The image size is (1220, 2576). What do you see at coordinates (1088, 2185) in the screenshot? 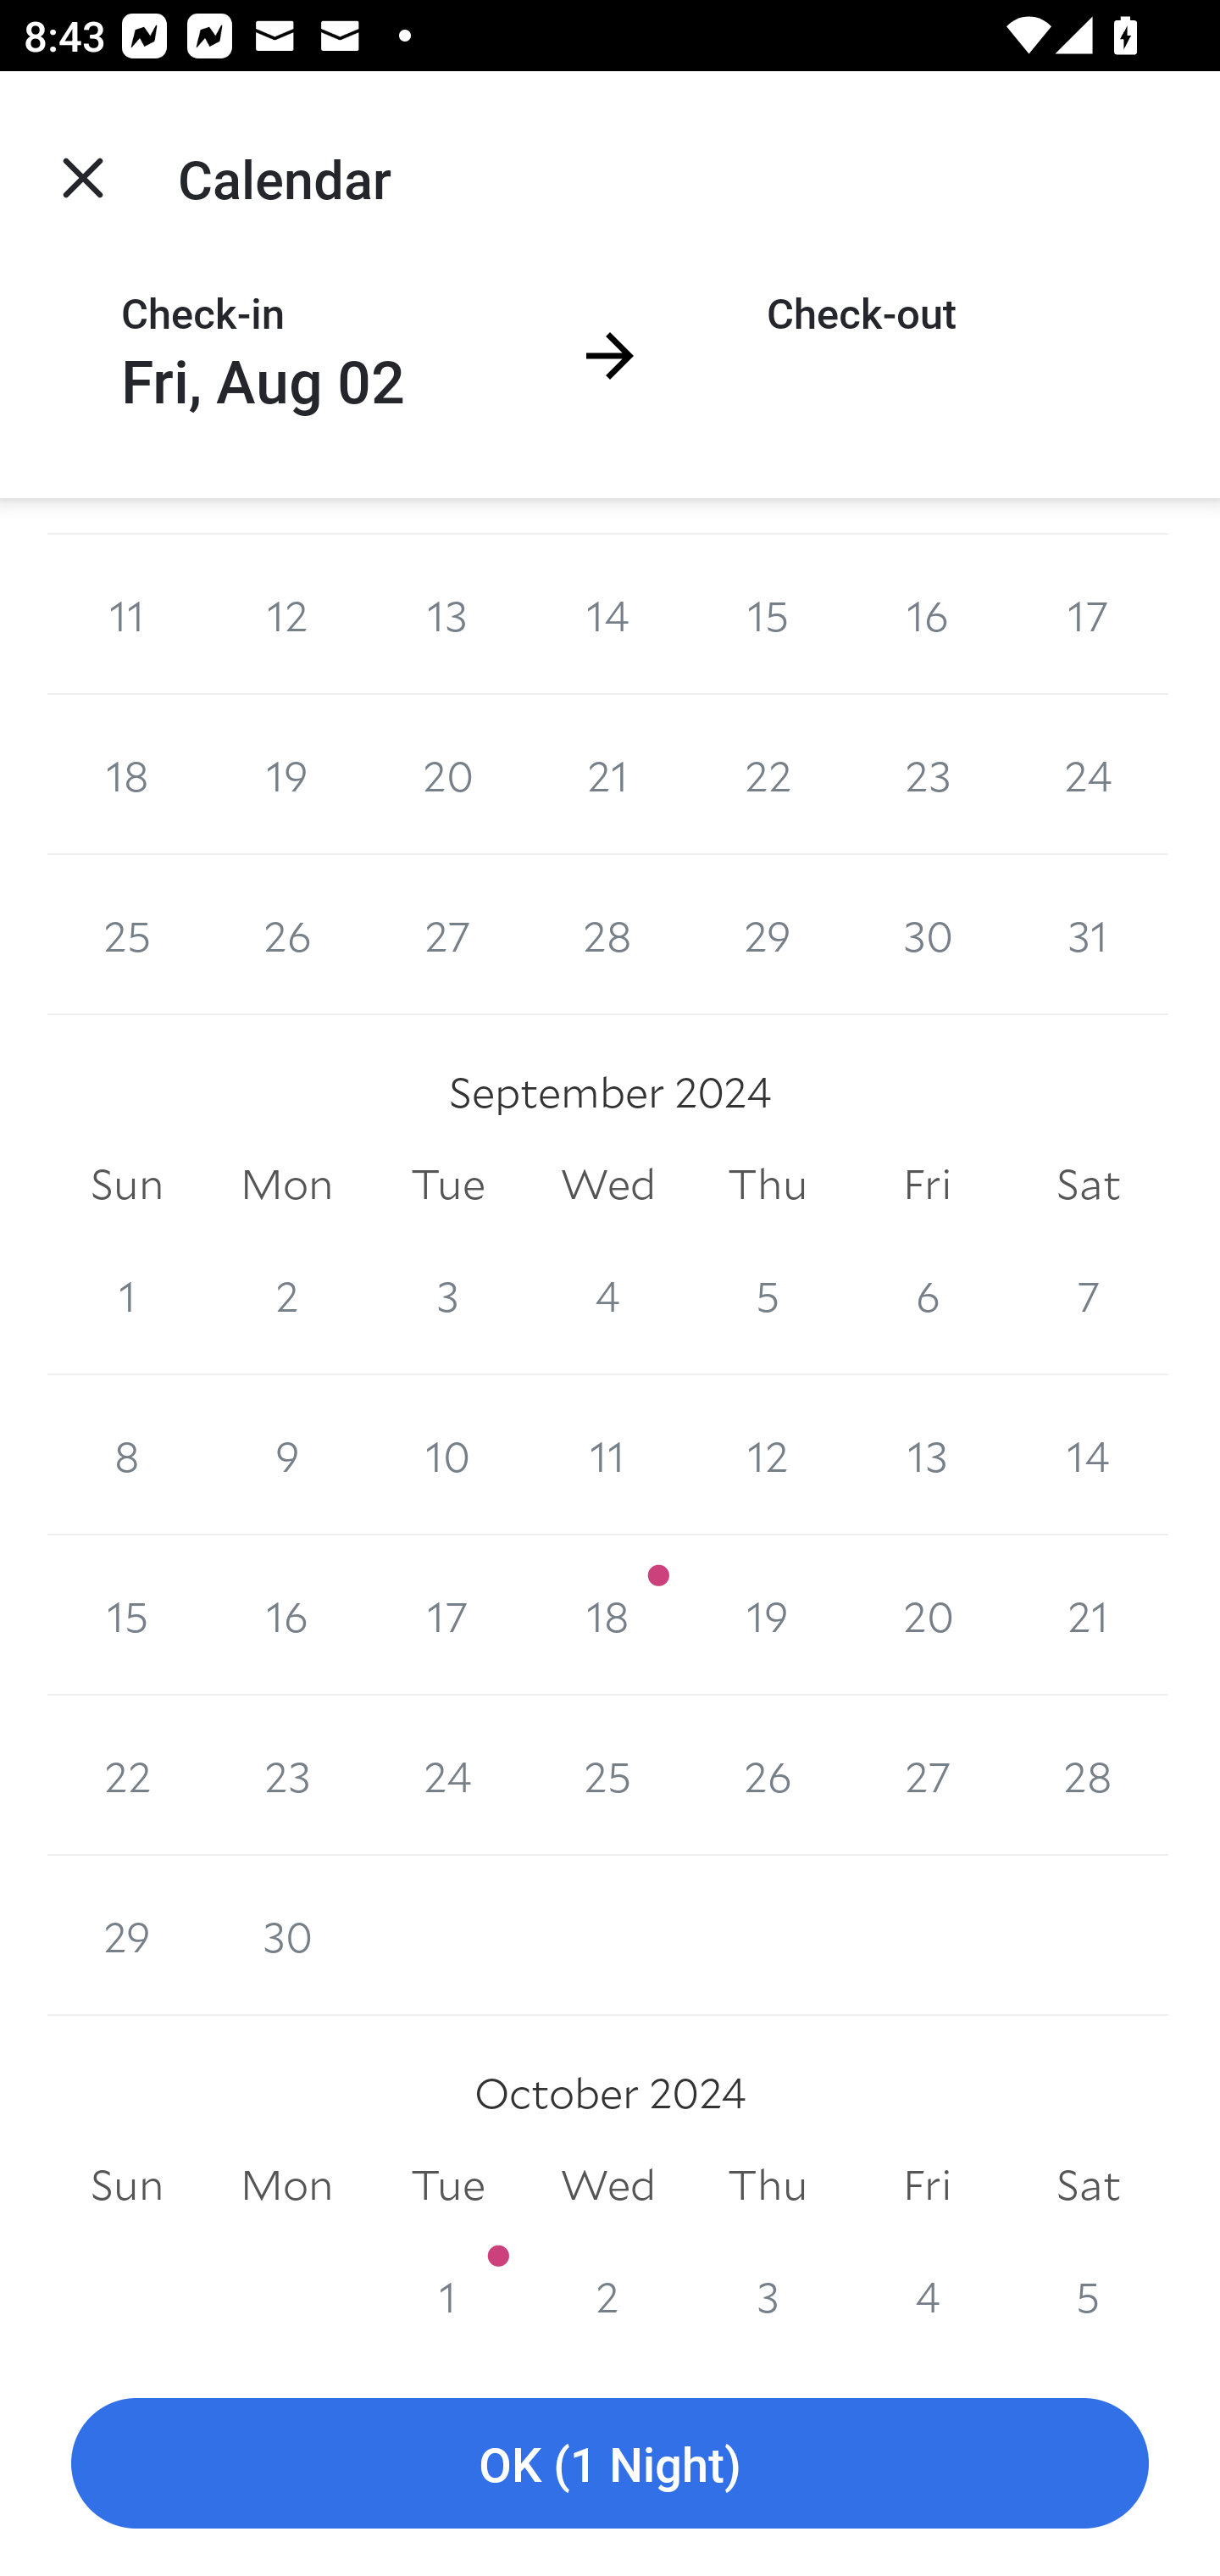
I see `Sat` at bounding box center [1088, 2185].